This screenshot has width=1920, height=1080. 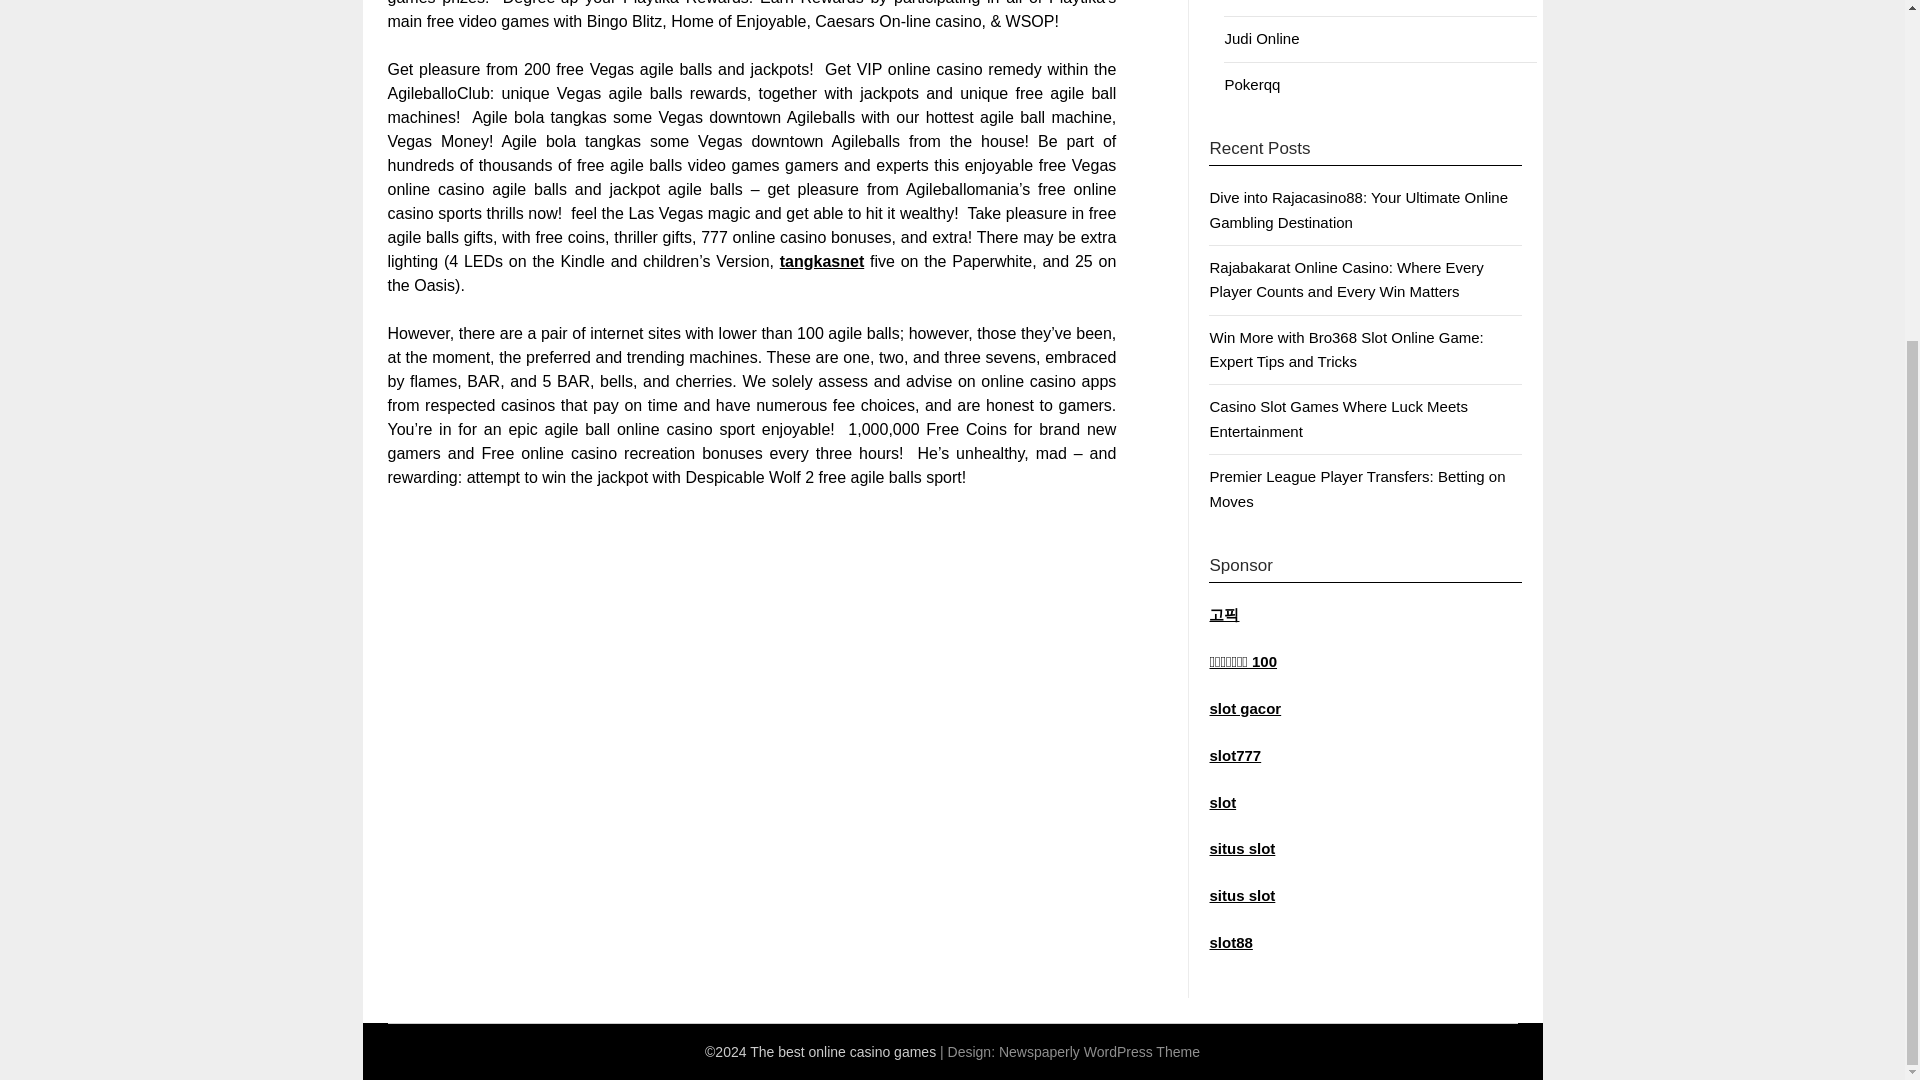 What do you see at coordinates (1262, 38) in the screenshot?
I see `Judi Online` at bounding box center [1262, 38].